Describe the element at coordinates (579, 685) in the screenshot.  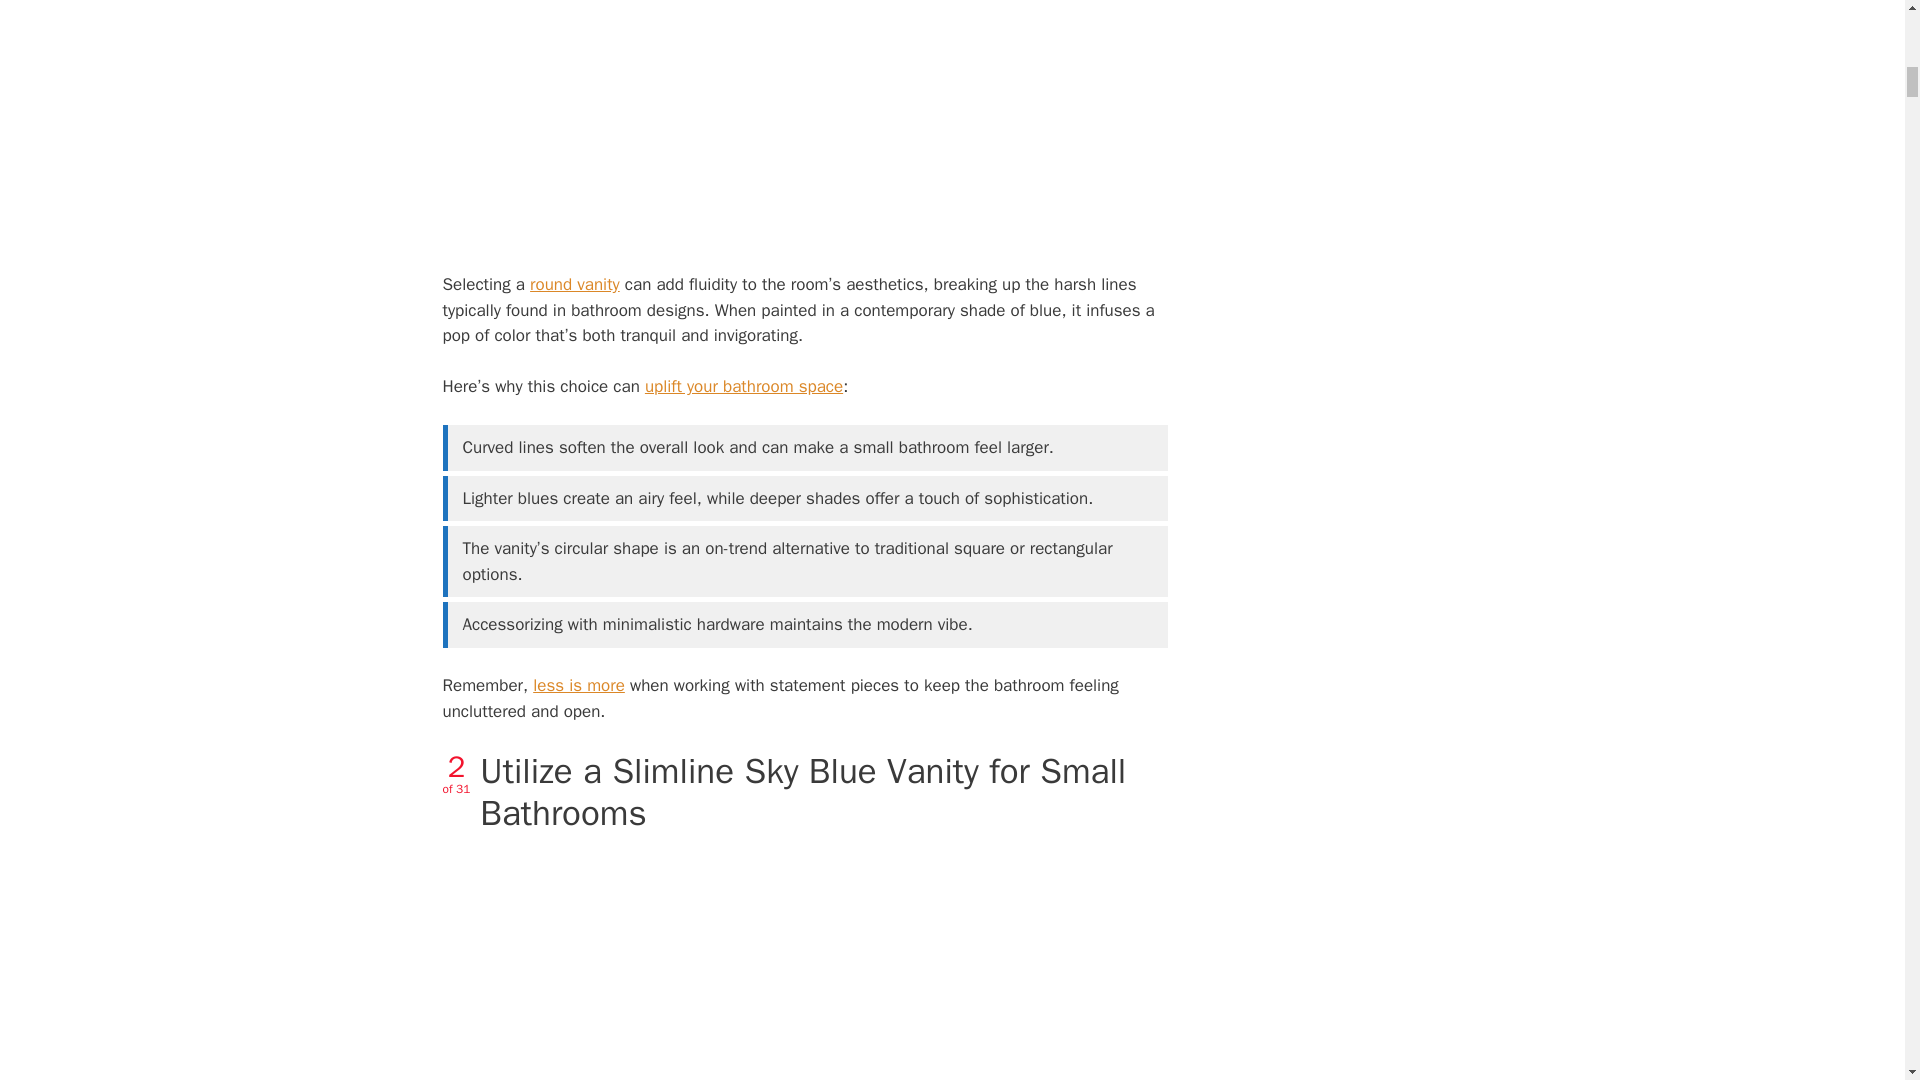
I see `less is more` at that location.